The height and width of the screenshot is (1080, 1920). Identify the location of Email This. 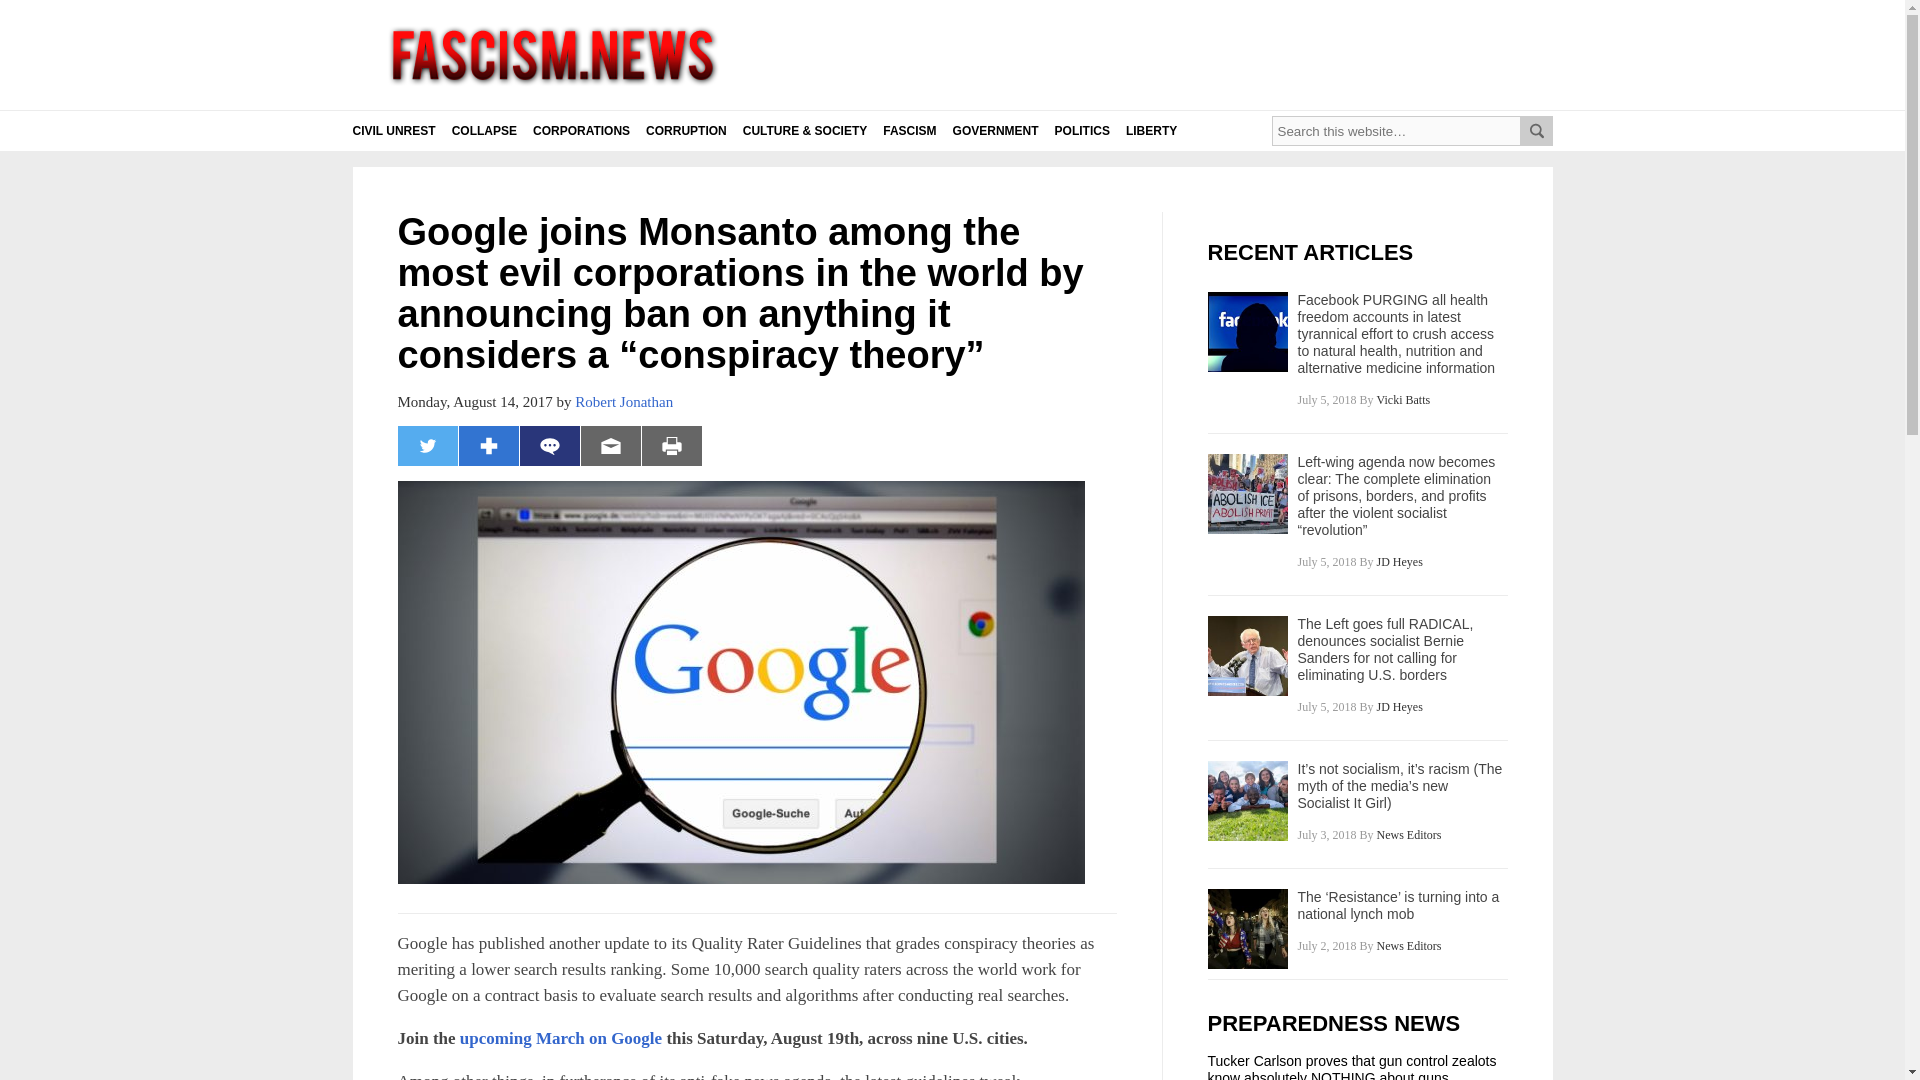
(610, 445).